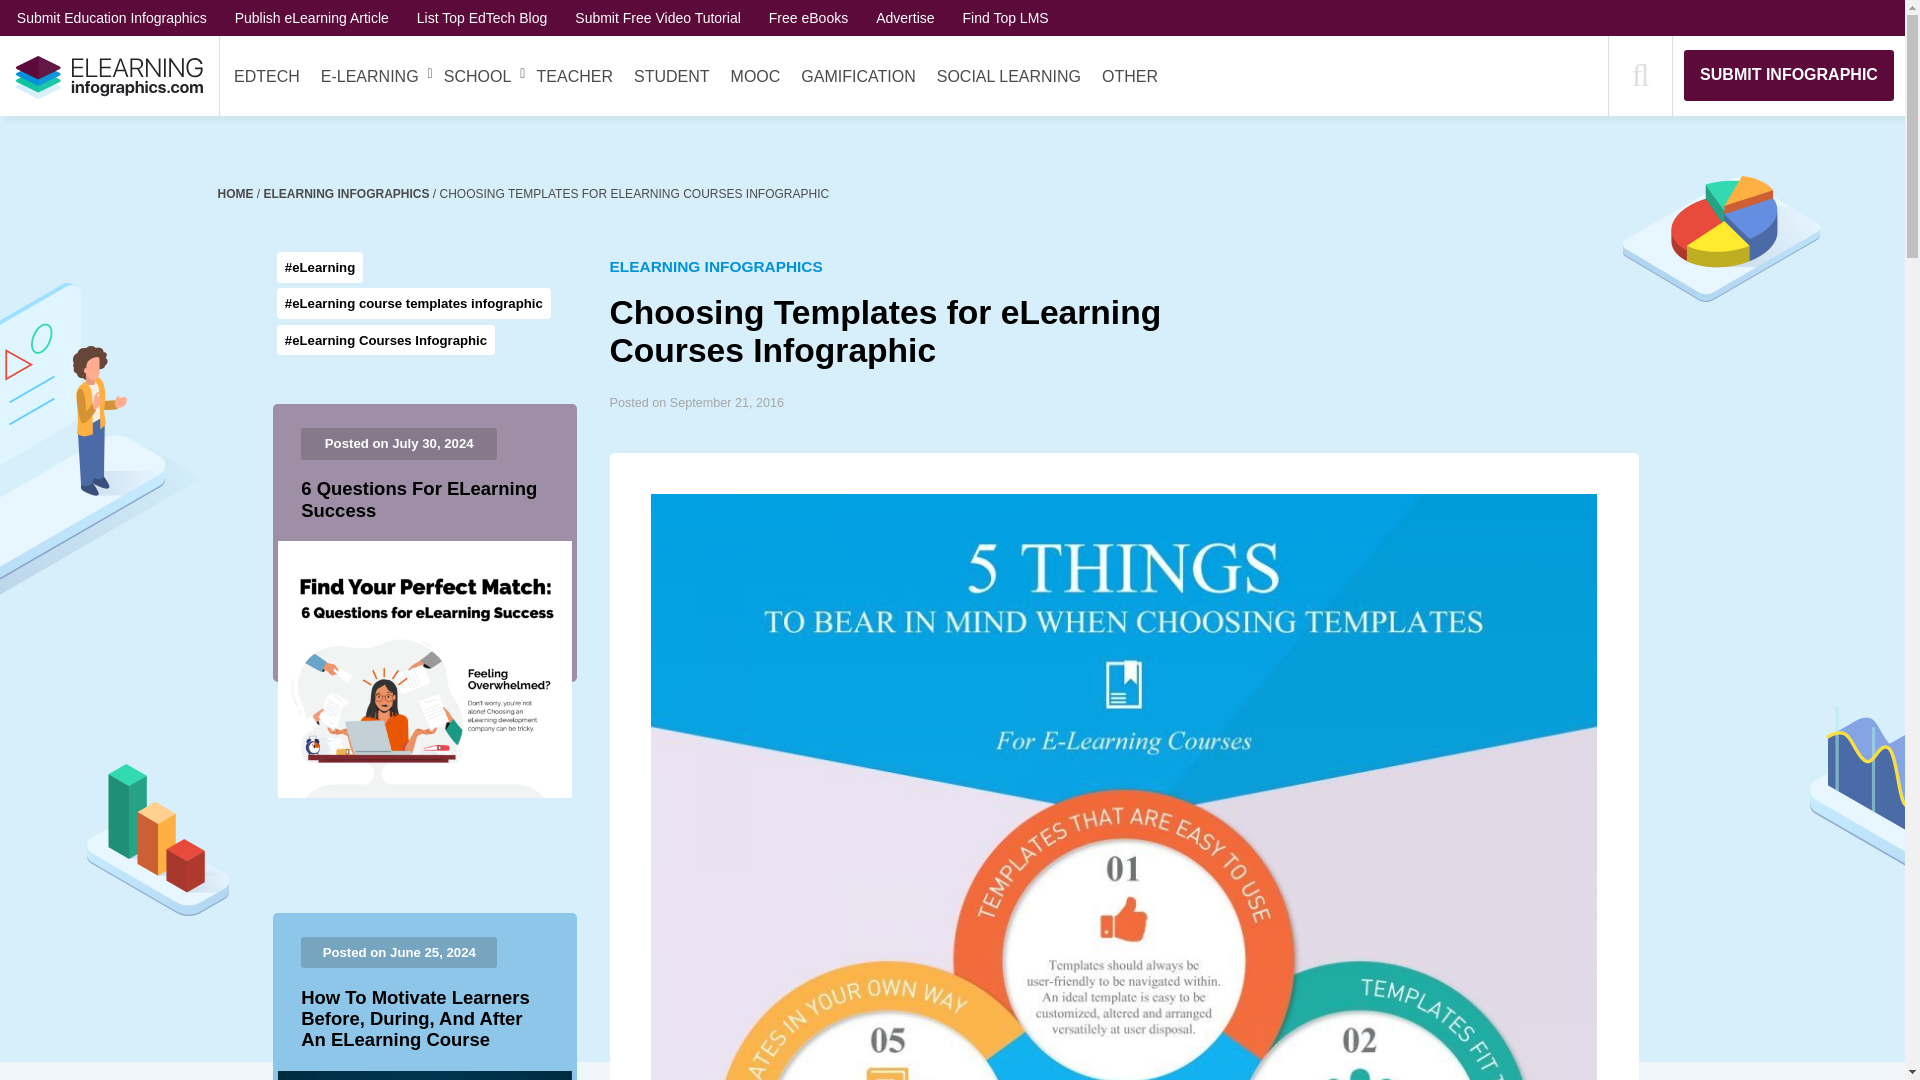 This screenshot has width=1920, height=1080. Describe the element at coordinates (858, 76) in the screenshot. I see `Gamification Infographics` at that location.